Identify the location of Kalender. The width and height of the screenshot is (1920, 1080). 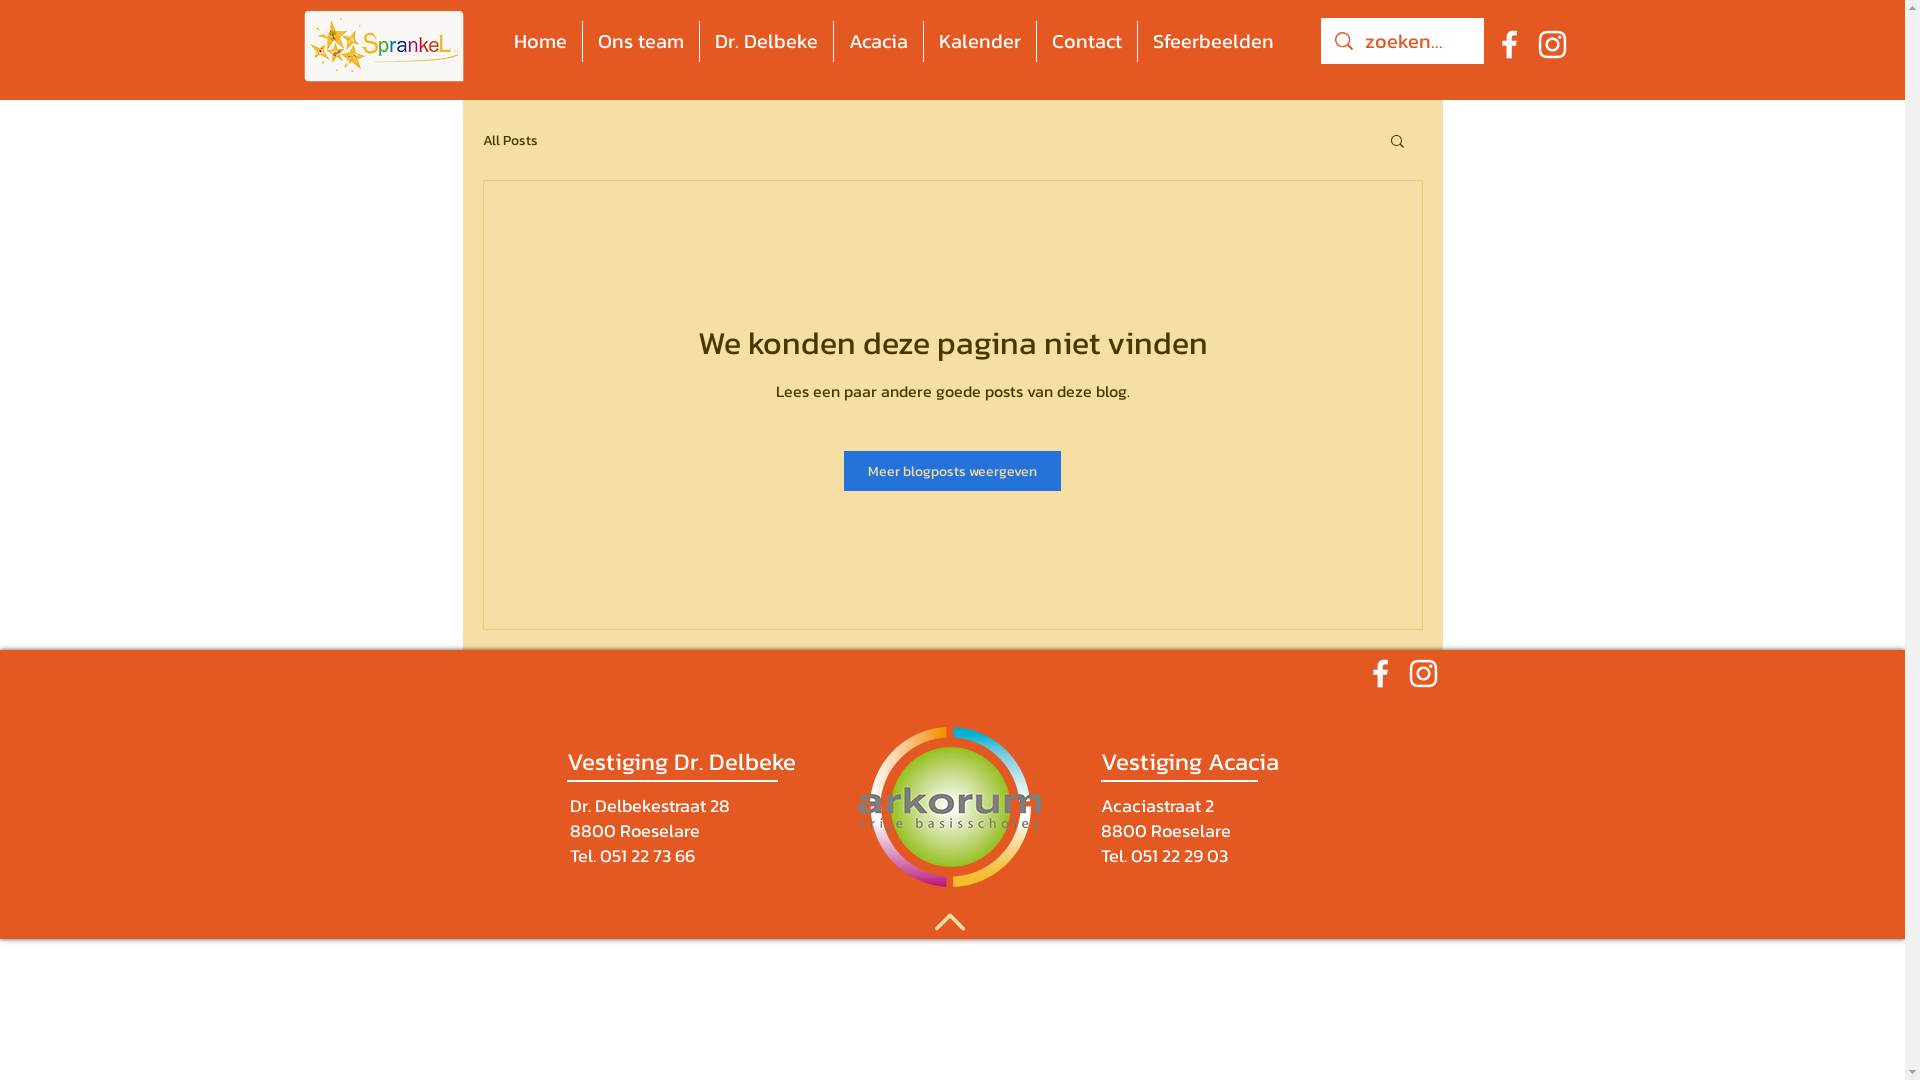
(980, 42).